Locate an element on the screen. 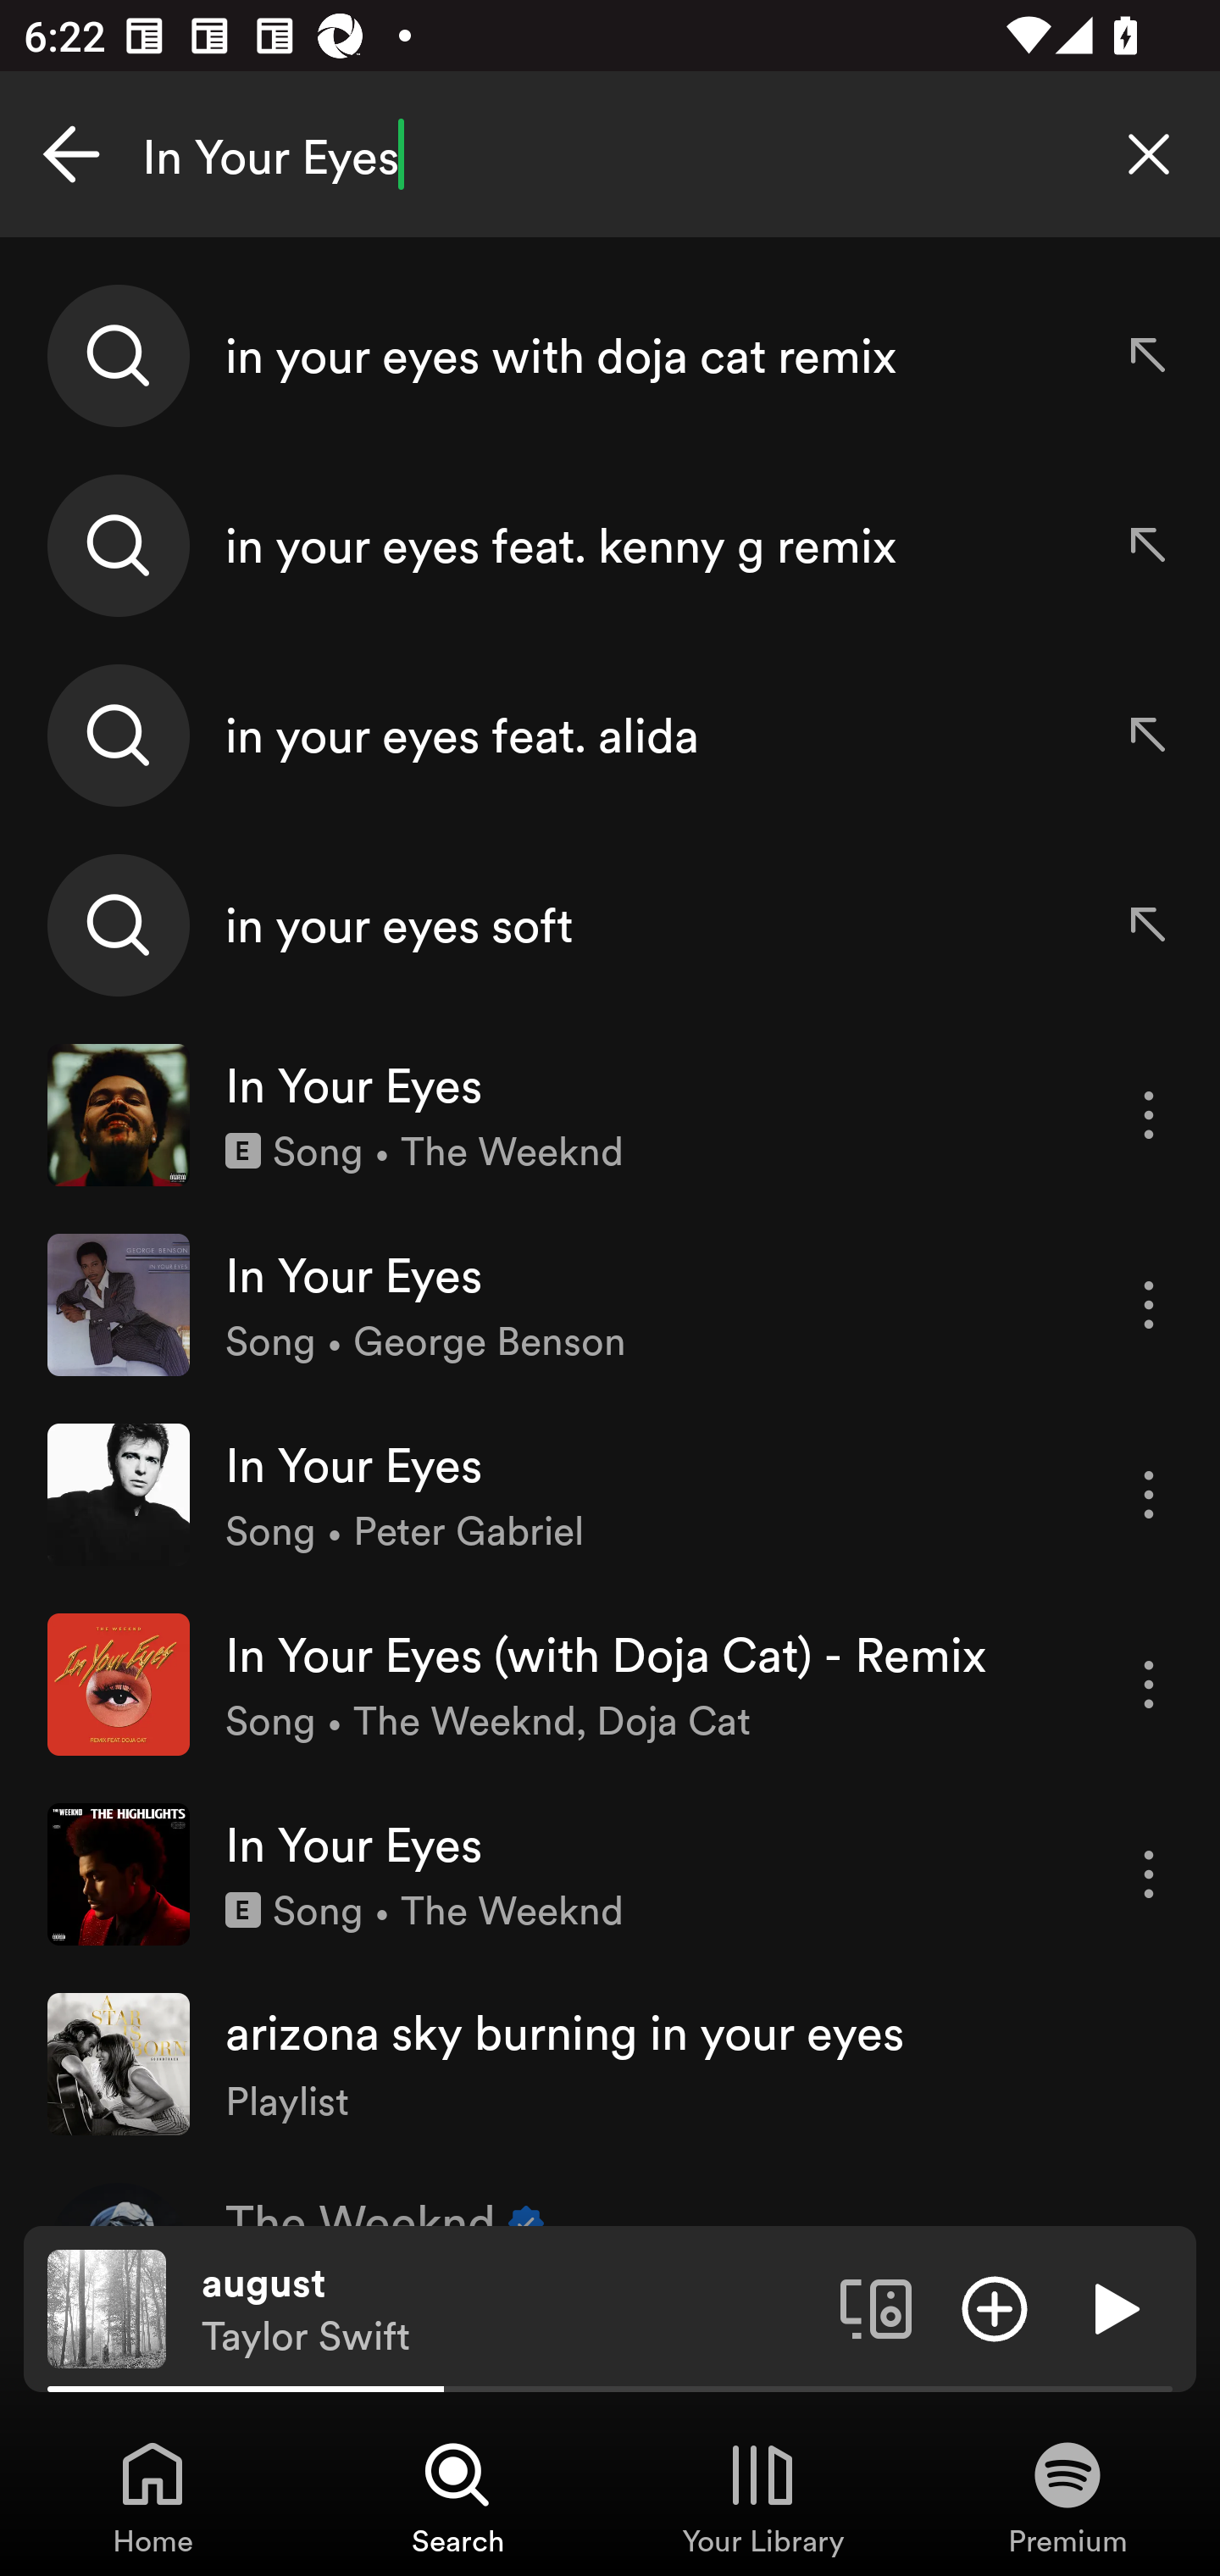 The width and height of the screenshot is (1220, 2576). Search, Tab 2 of 4 Search Search is located at coordinates (457, 2496).